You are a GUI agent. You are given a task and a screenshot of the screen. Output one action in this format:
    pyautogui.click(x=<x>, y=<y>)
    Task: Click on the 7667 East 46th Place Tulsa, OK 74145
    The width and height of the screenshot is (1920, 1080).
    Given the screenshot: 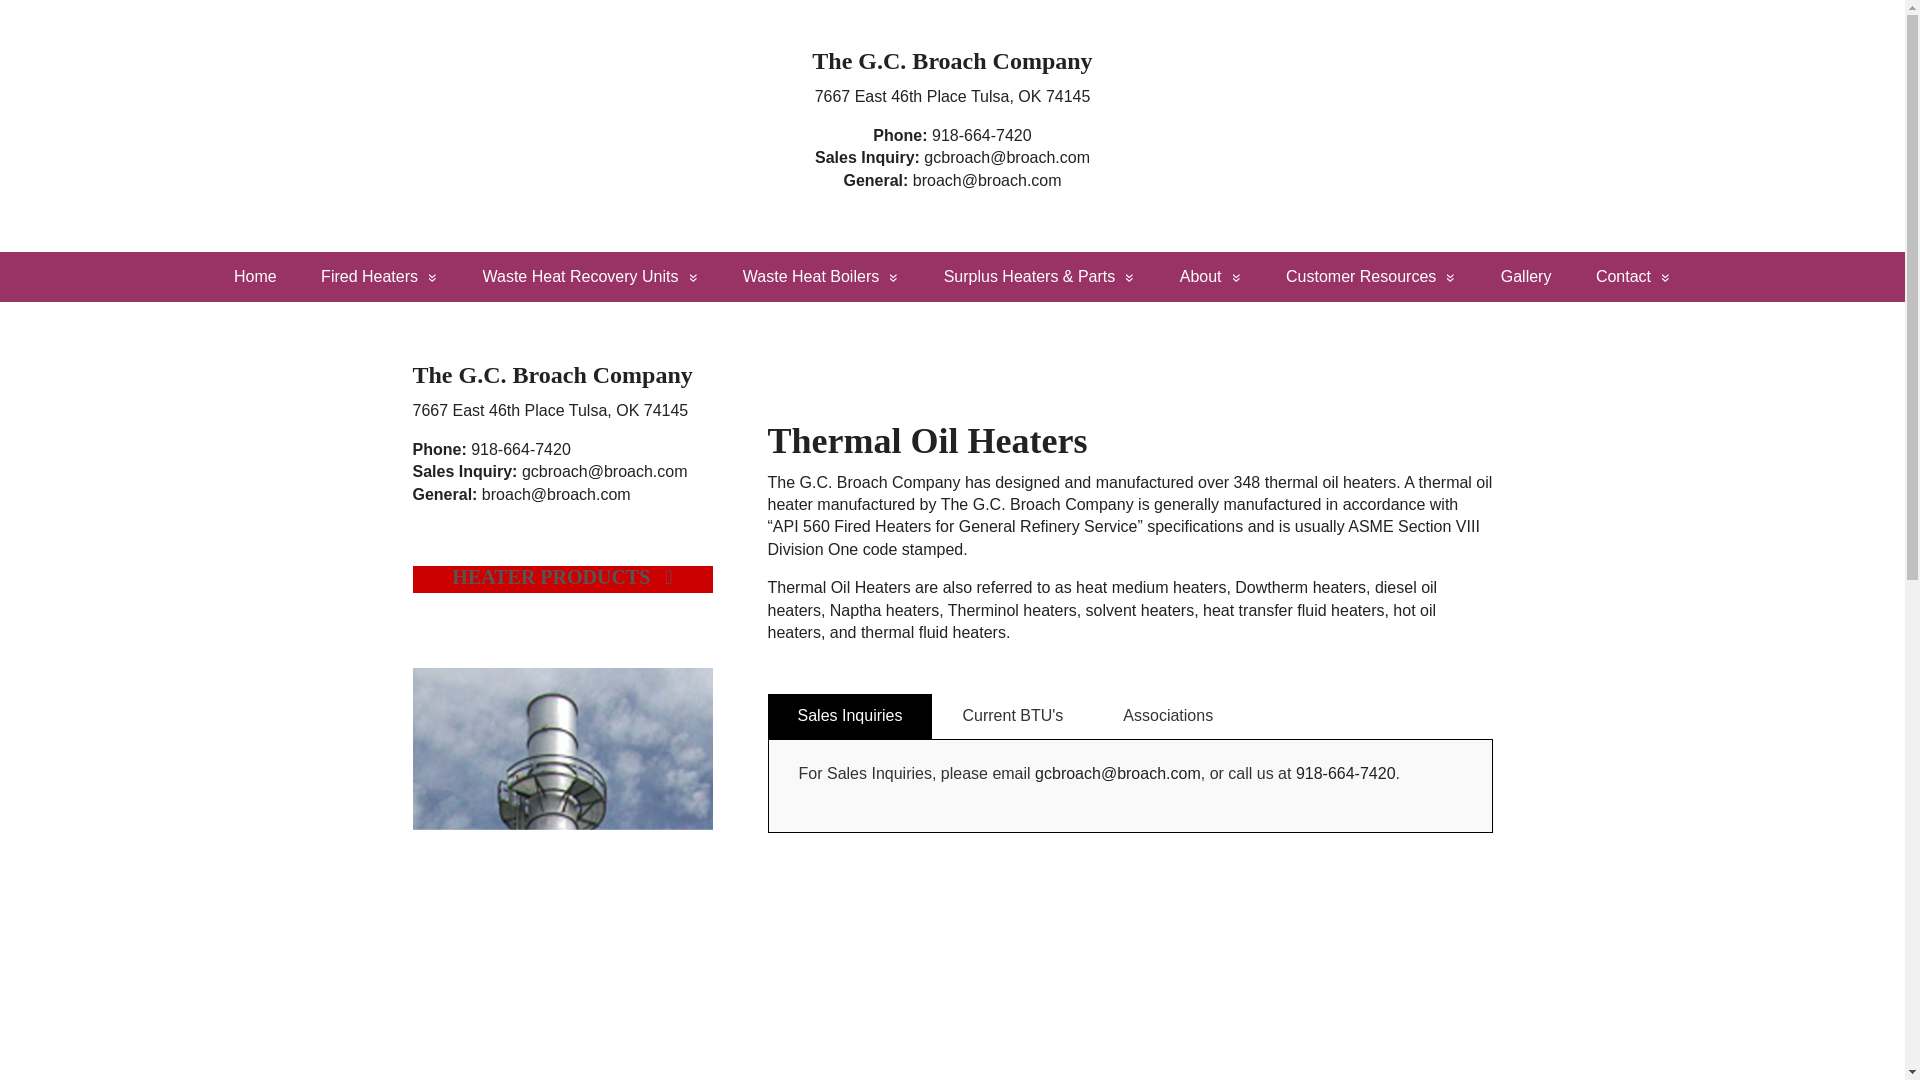 What is the action you would take?
    pyautogui.click(x=952, y=96)
    